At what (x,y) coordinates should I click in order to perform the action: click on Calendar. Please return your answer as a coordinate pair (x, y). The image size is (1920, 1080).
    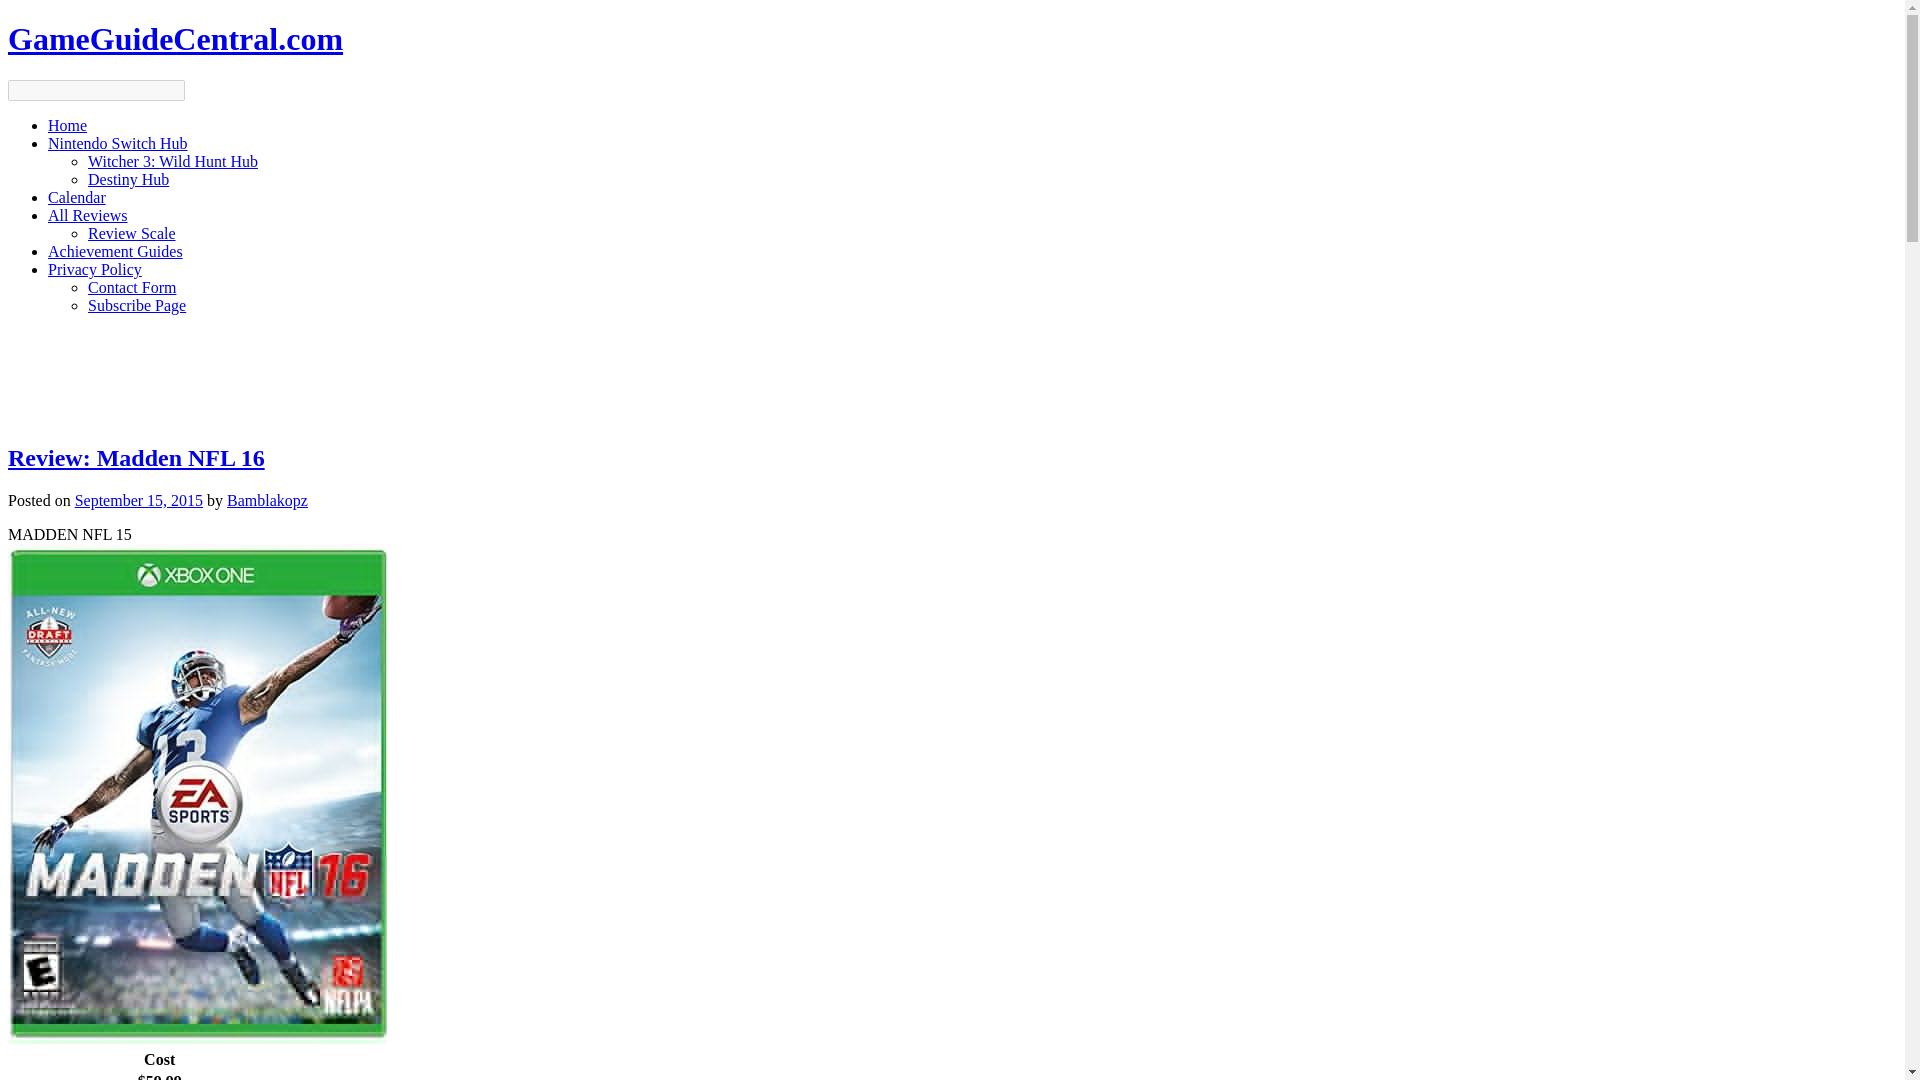
    Looking at the image, I should click on (76, 198).